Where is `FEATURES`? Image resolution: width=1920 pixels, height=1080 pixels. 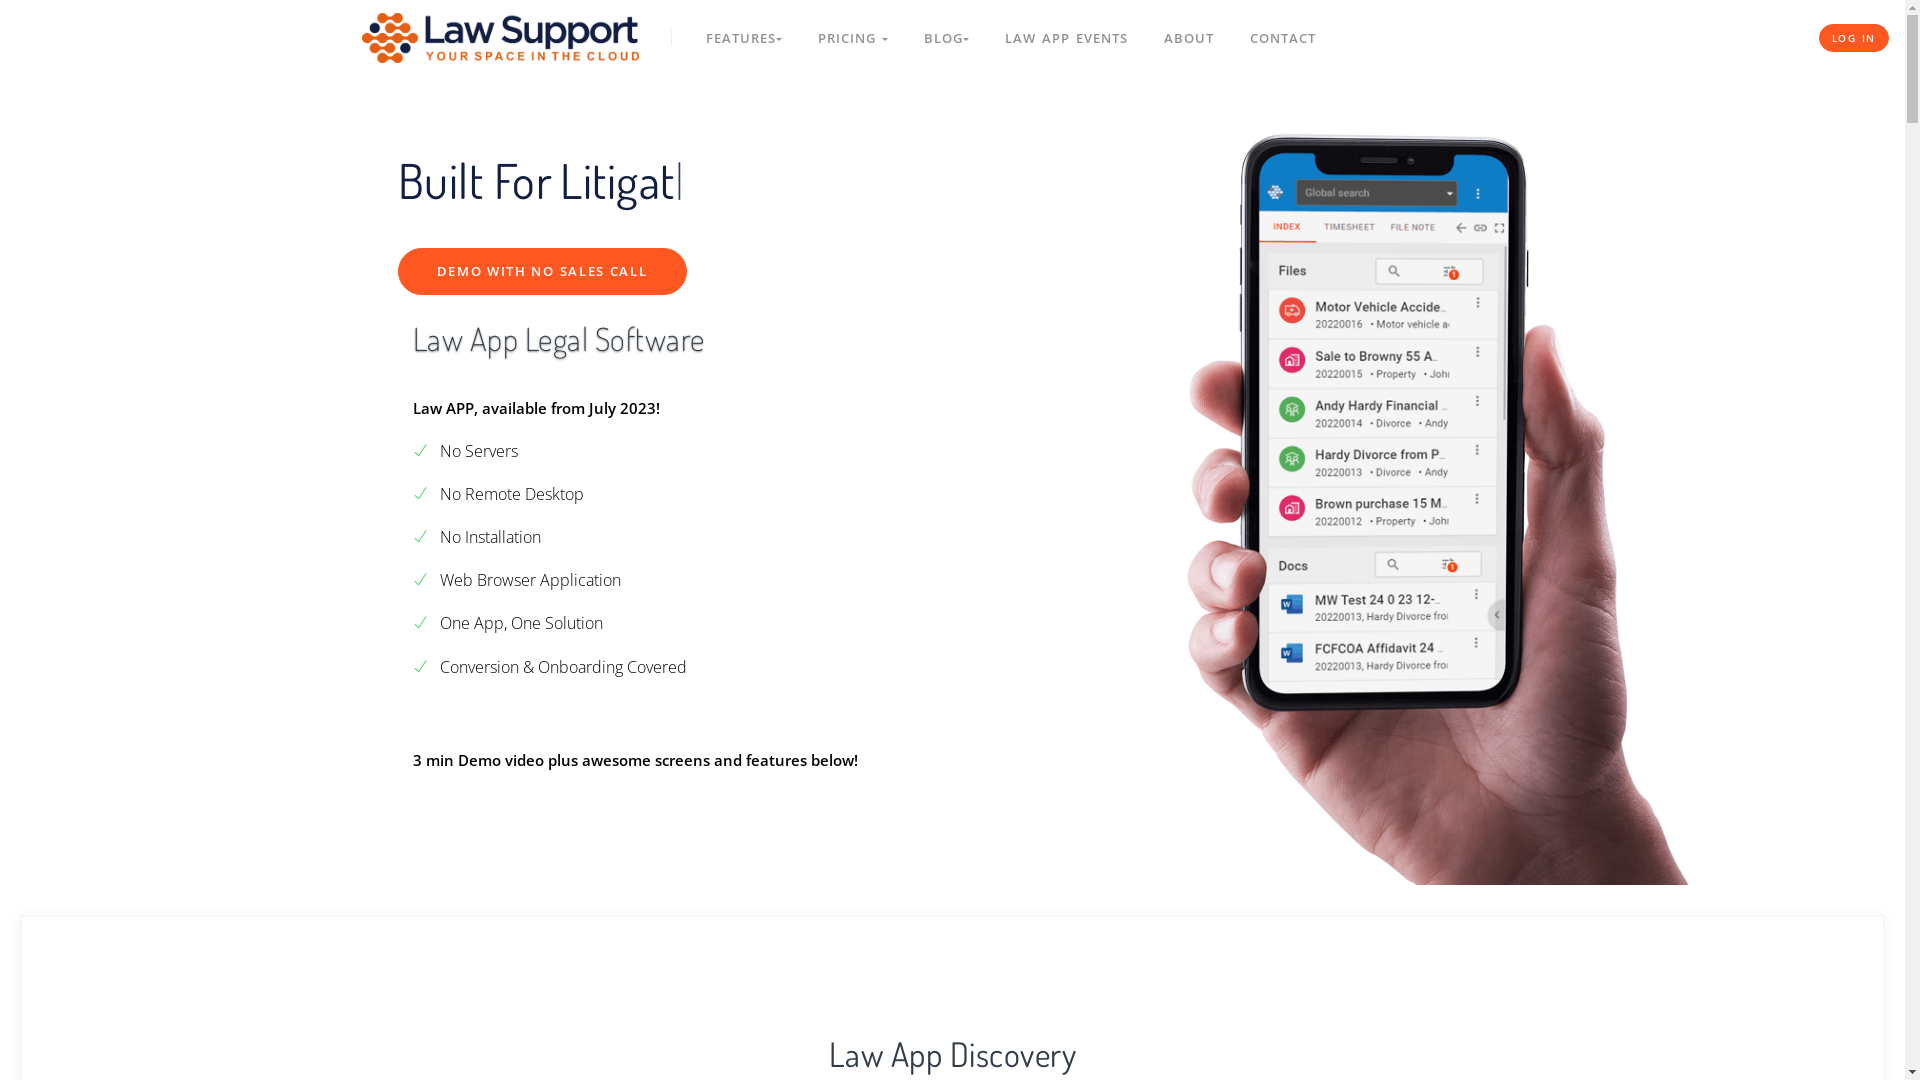
FEATURES is located at coordinates (744, 38).